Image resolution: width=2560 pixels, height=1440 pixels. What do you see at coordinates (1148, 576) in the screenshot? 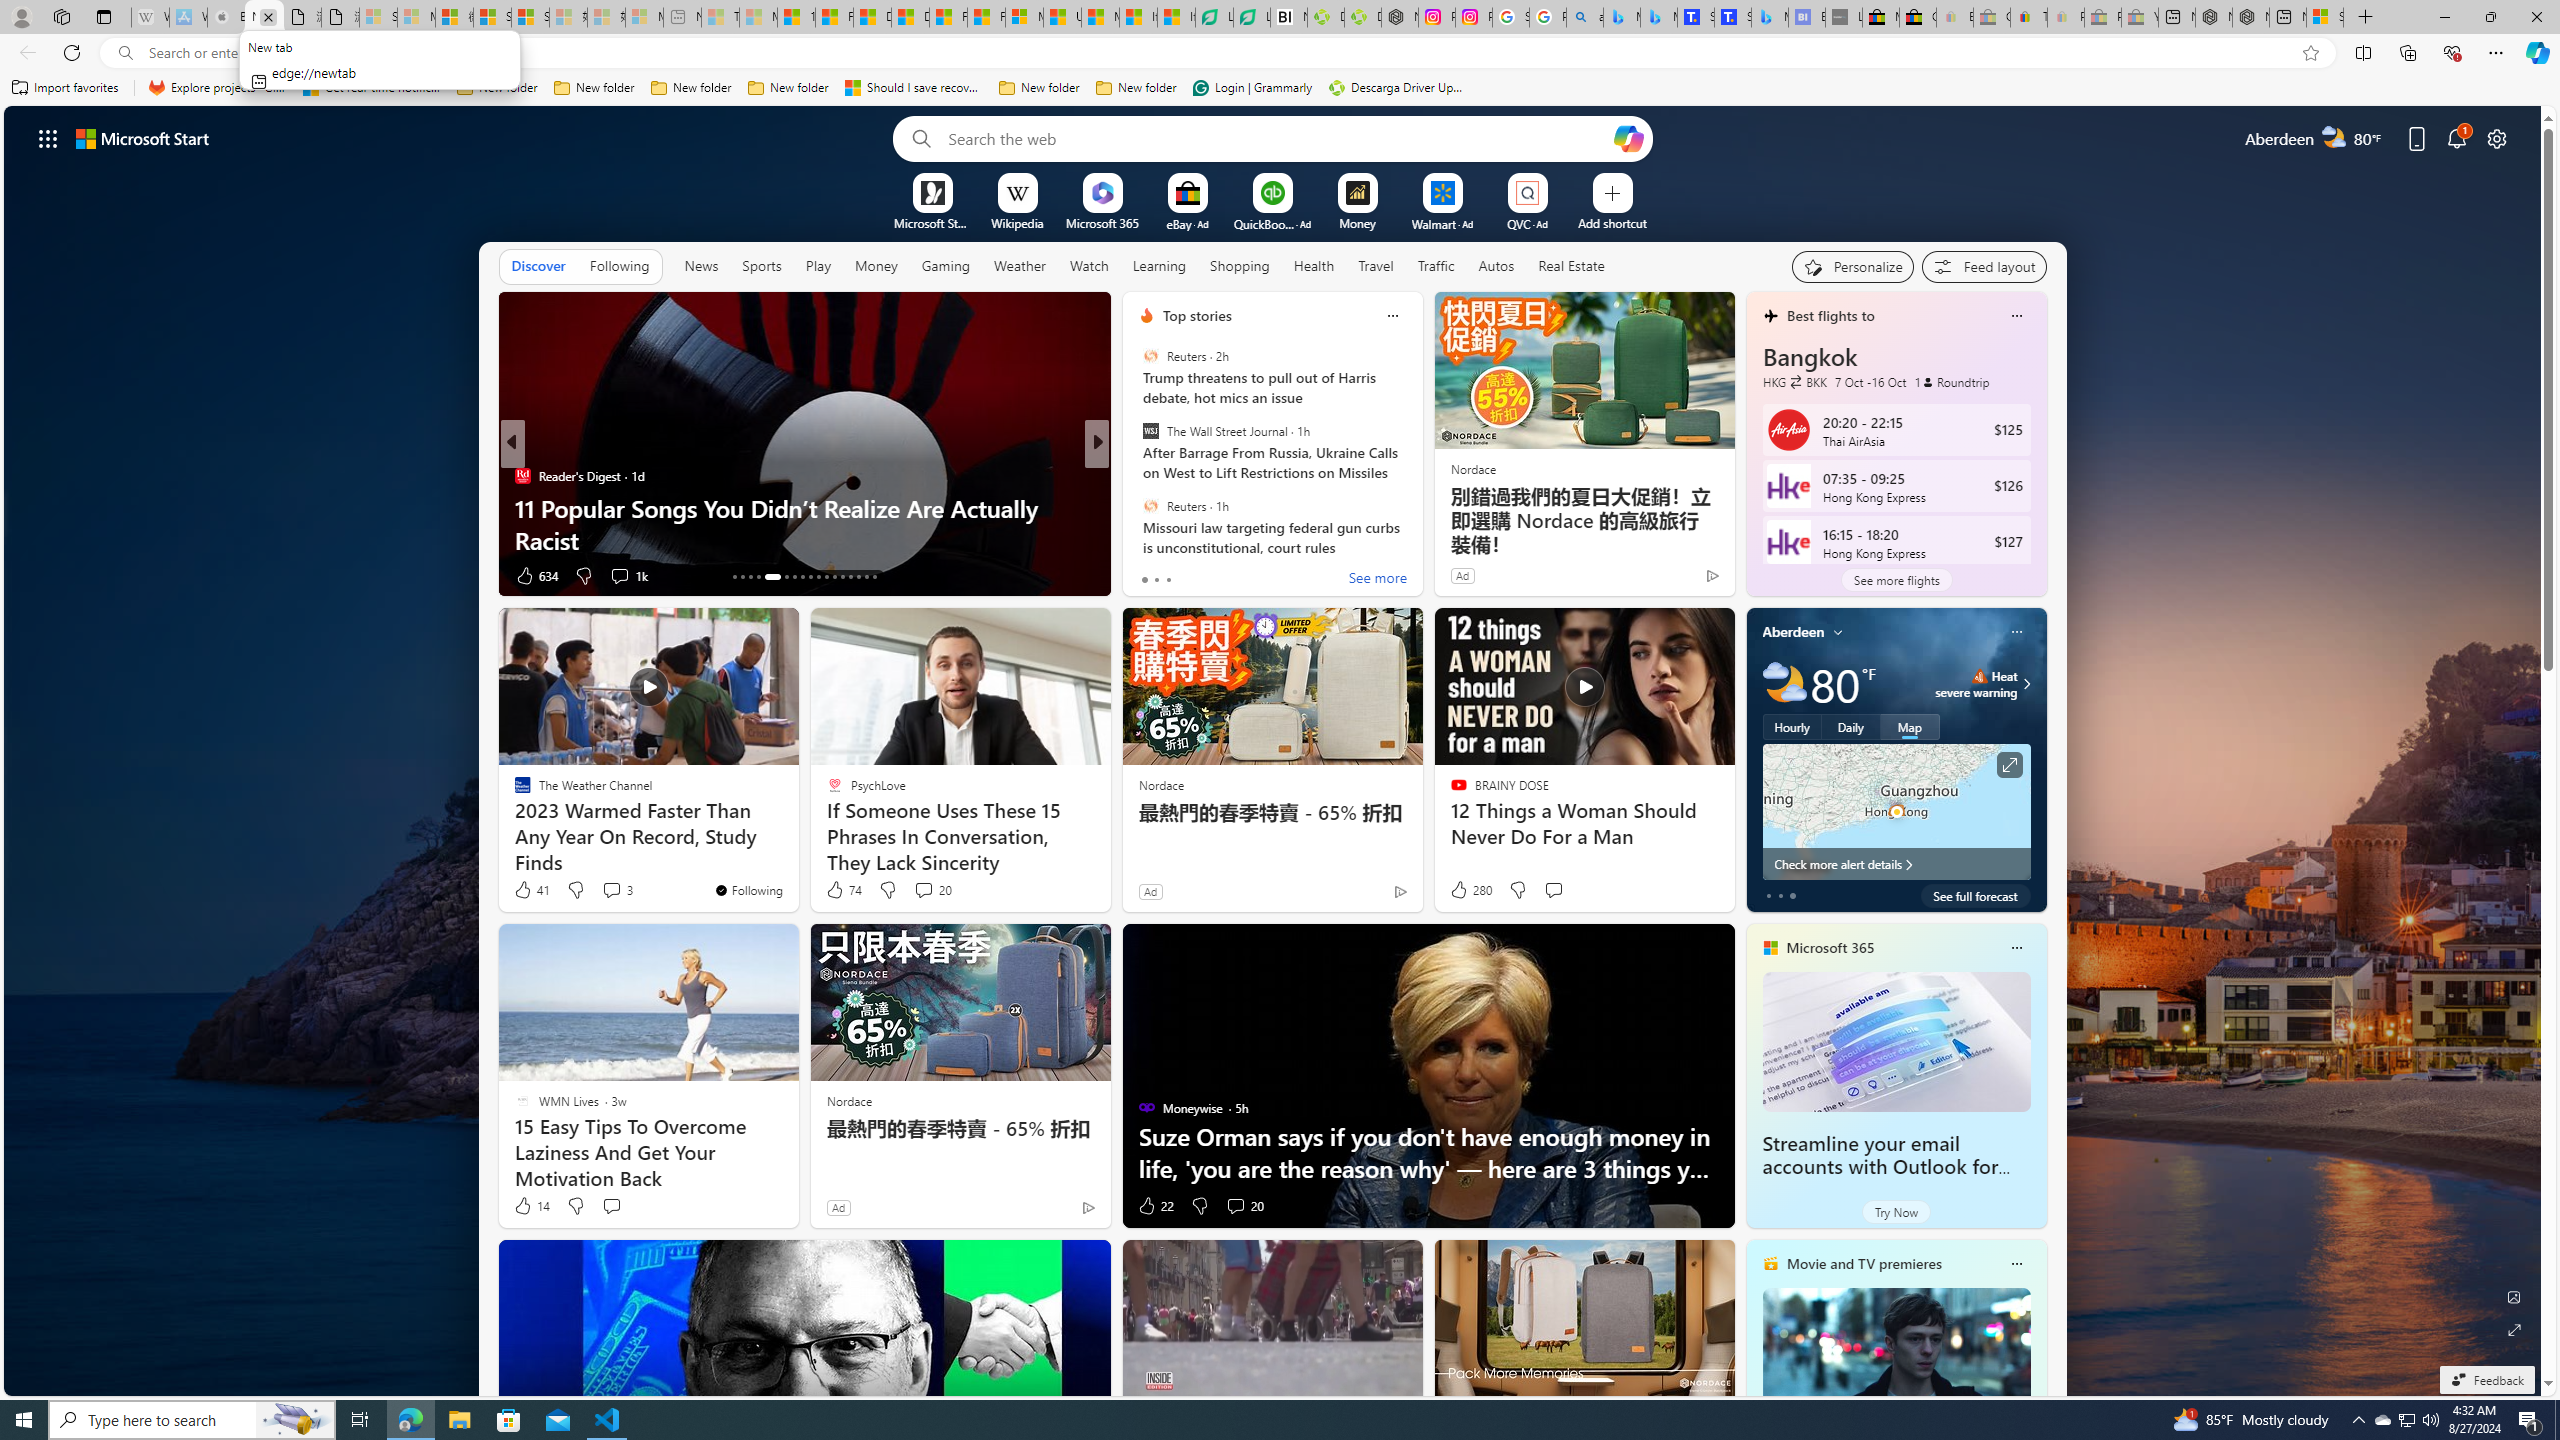
I see `20 Like` at bounding box center [1148, 576].